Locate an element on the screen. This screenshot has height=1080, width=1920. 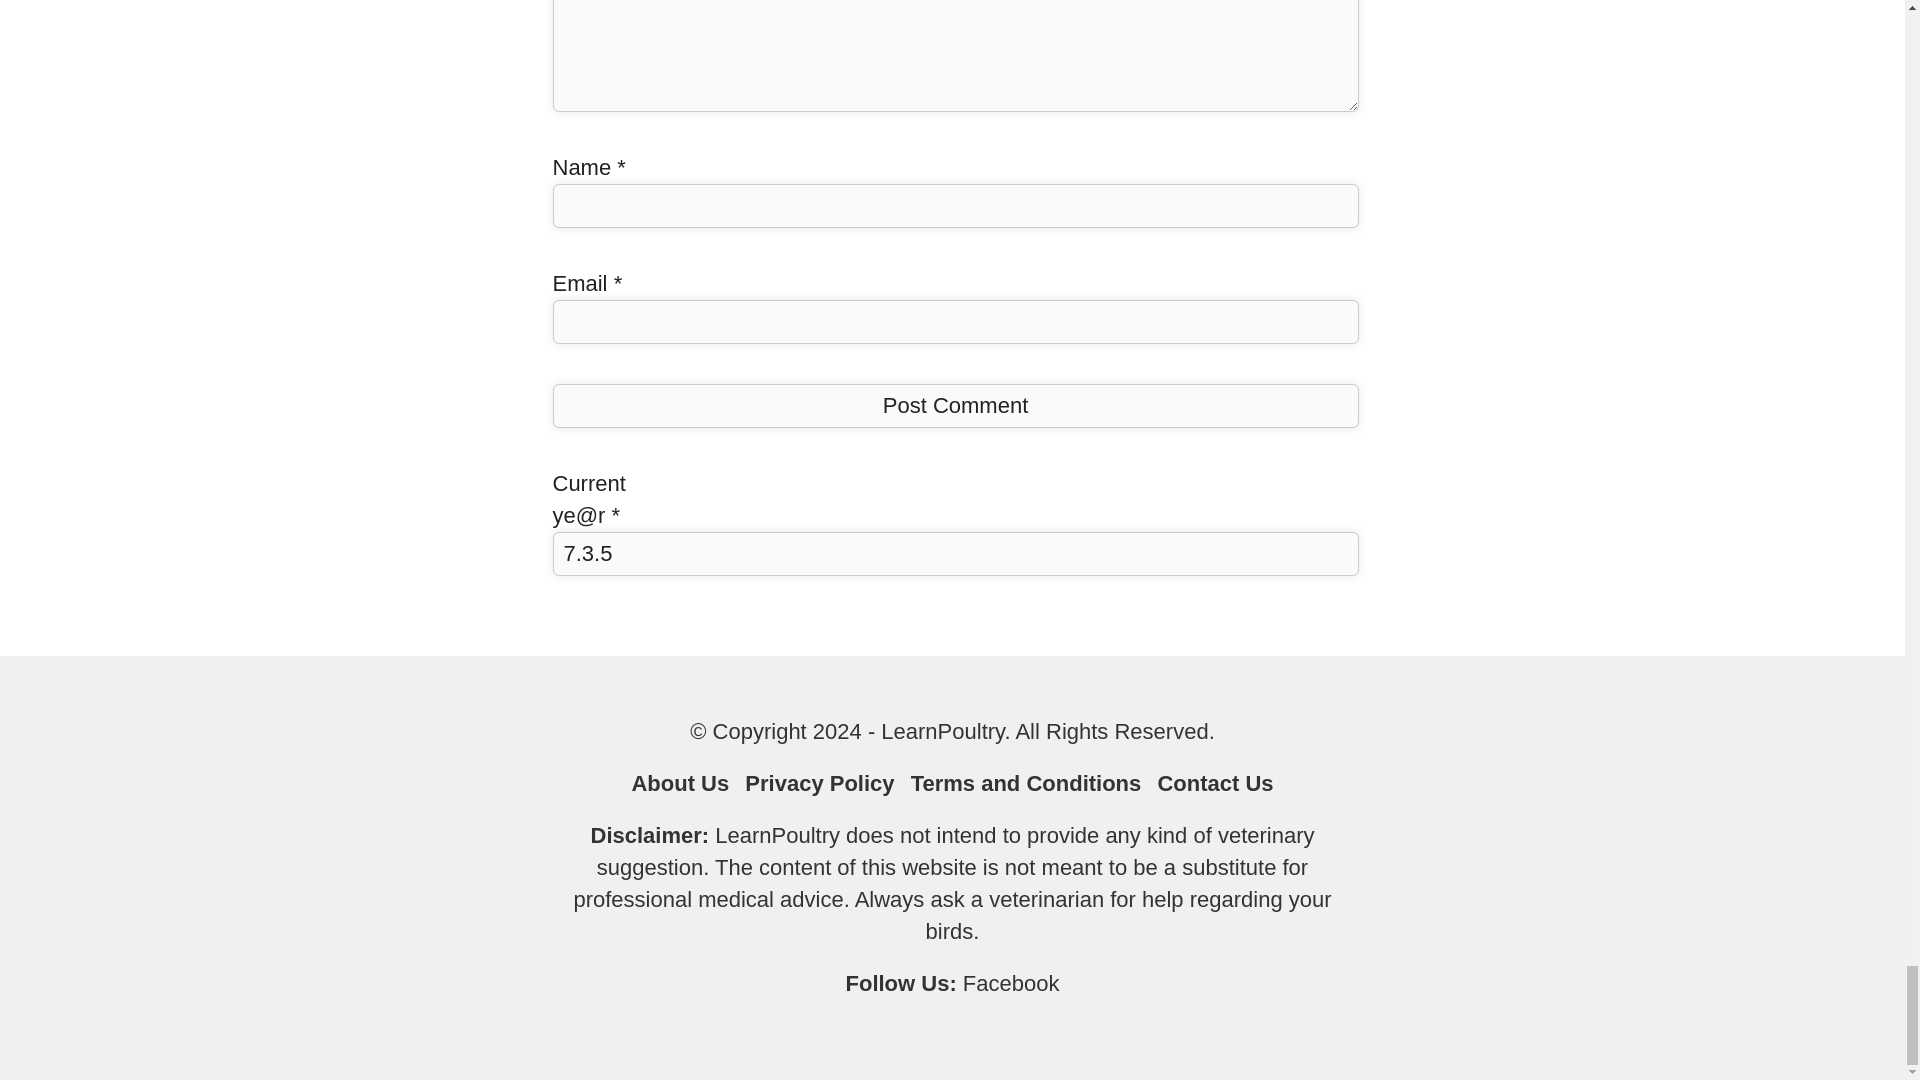
7.3.5 is located at coordinates (954, 554).